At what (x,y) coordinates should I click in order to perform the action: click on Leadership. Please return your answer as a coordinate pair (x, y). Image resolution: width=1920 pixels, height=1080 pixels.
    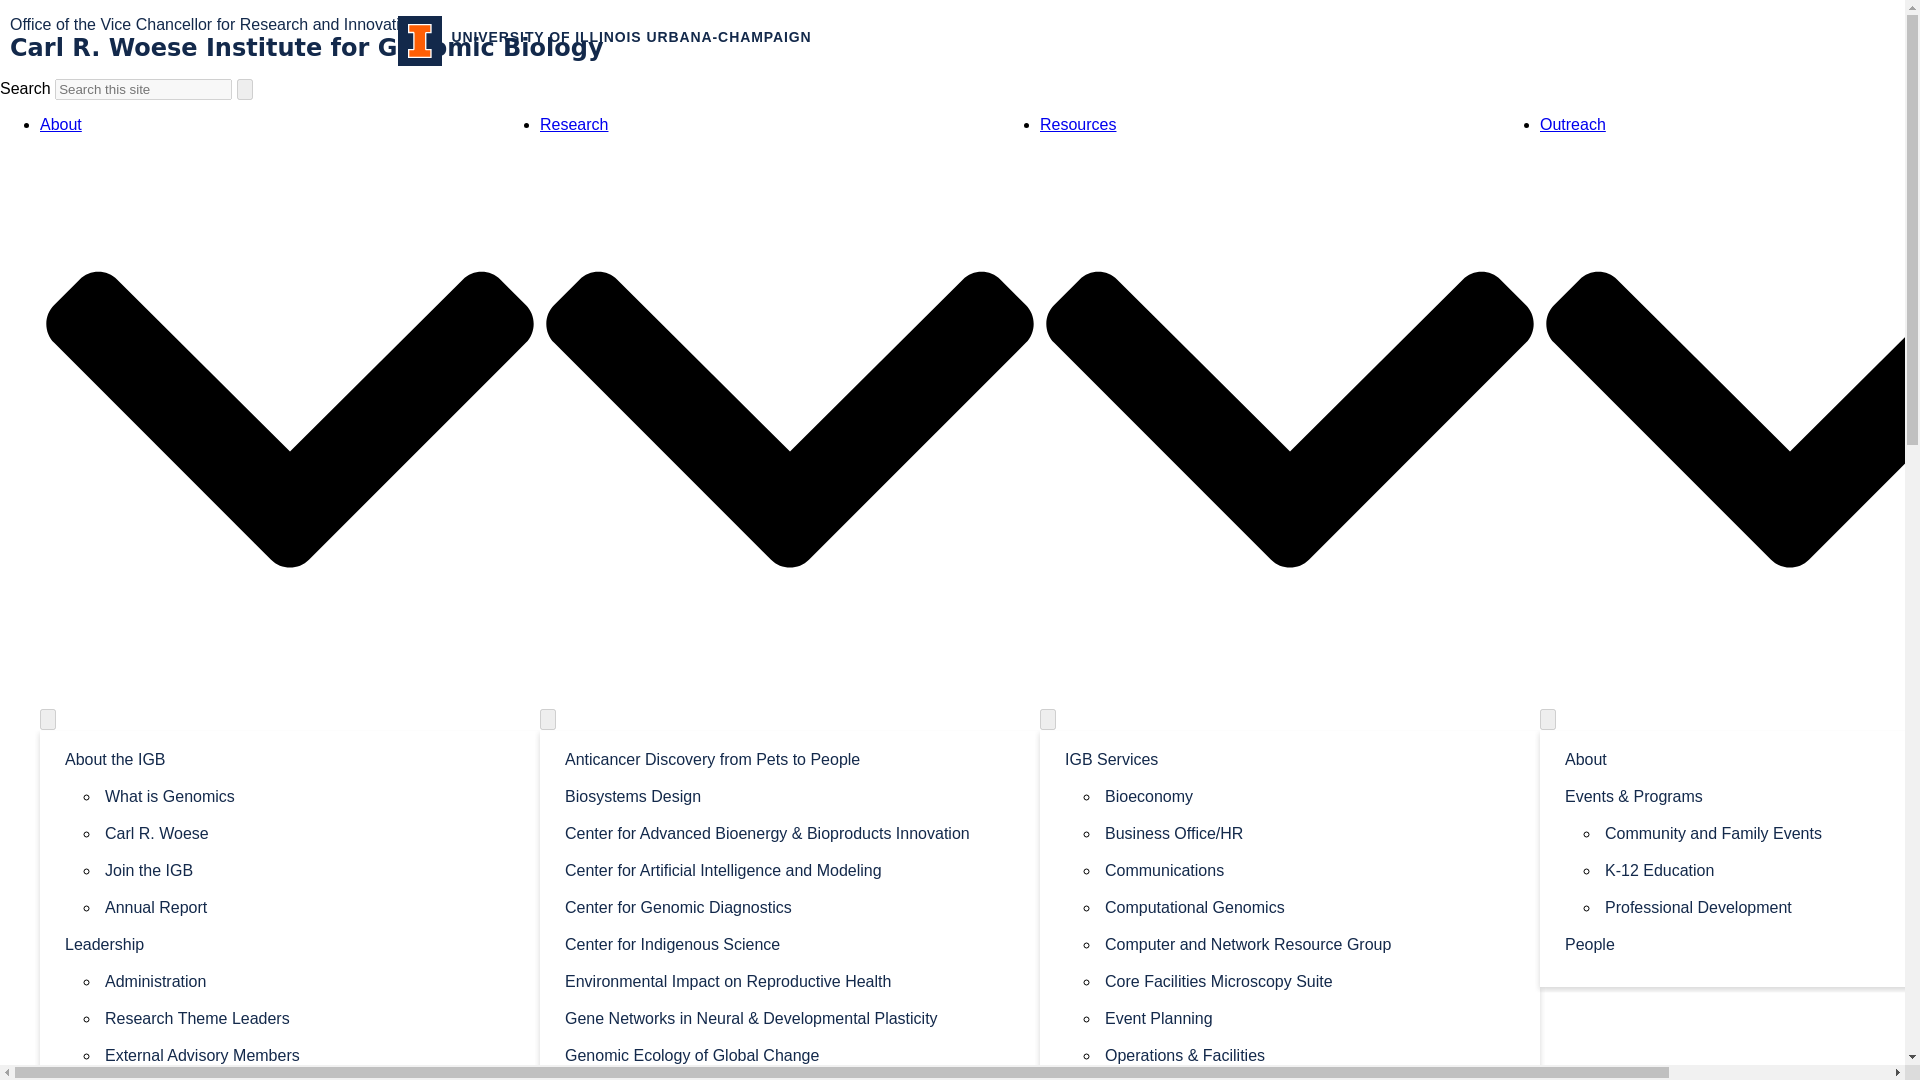
    Looking at the image, I should click on (290, 943).